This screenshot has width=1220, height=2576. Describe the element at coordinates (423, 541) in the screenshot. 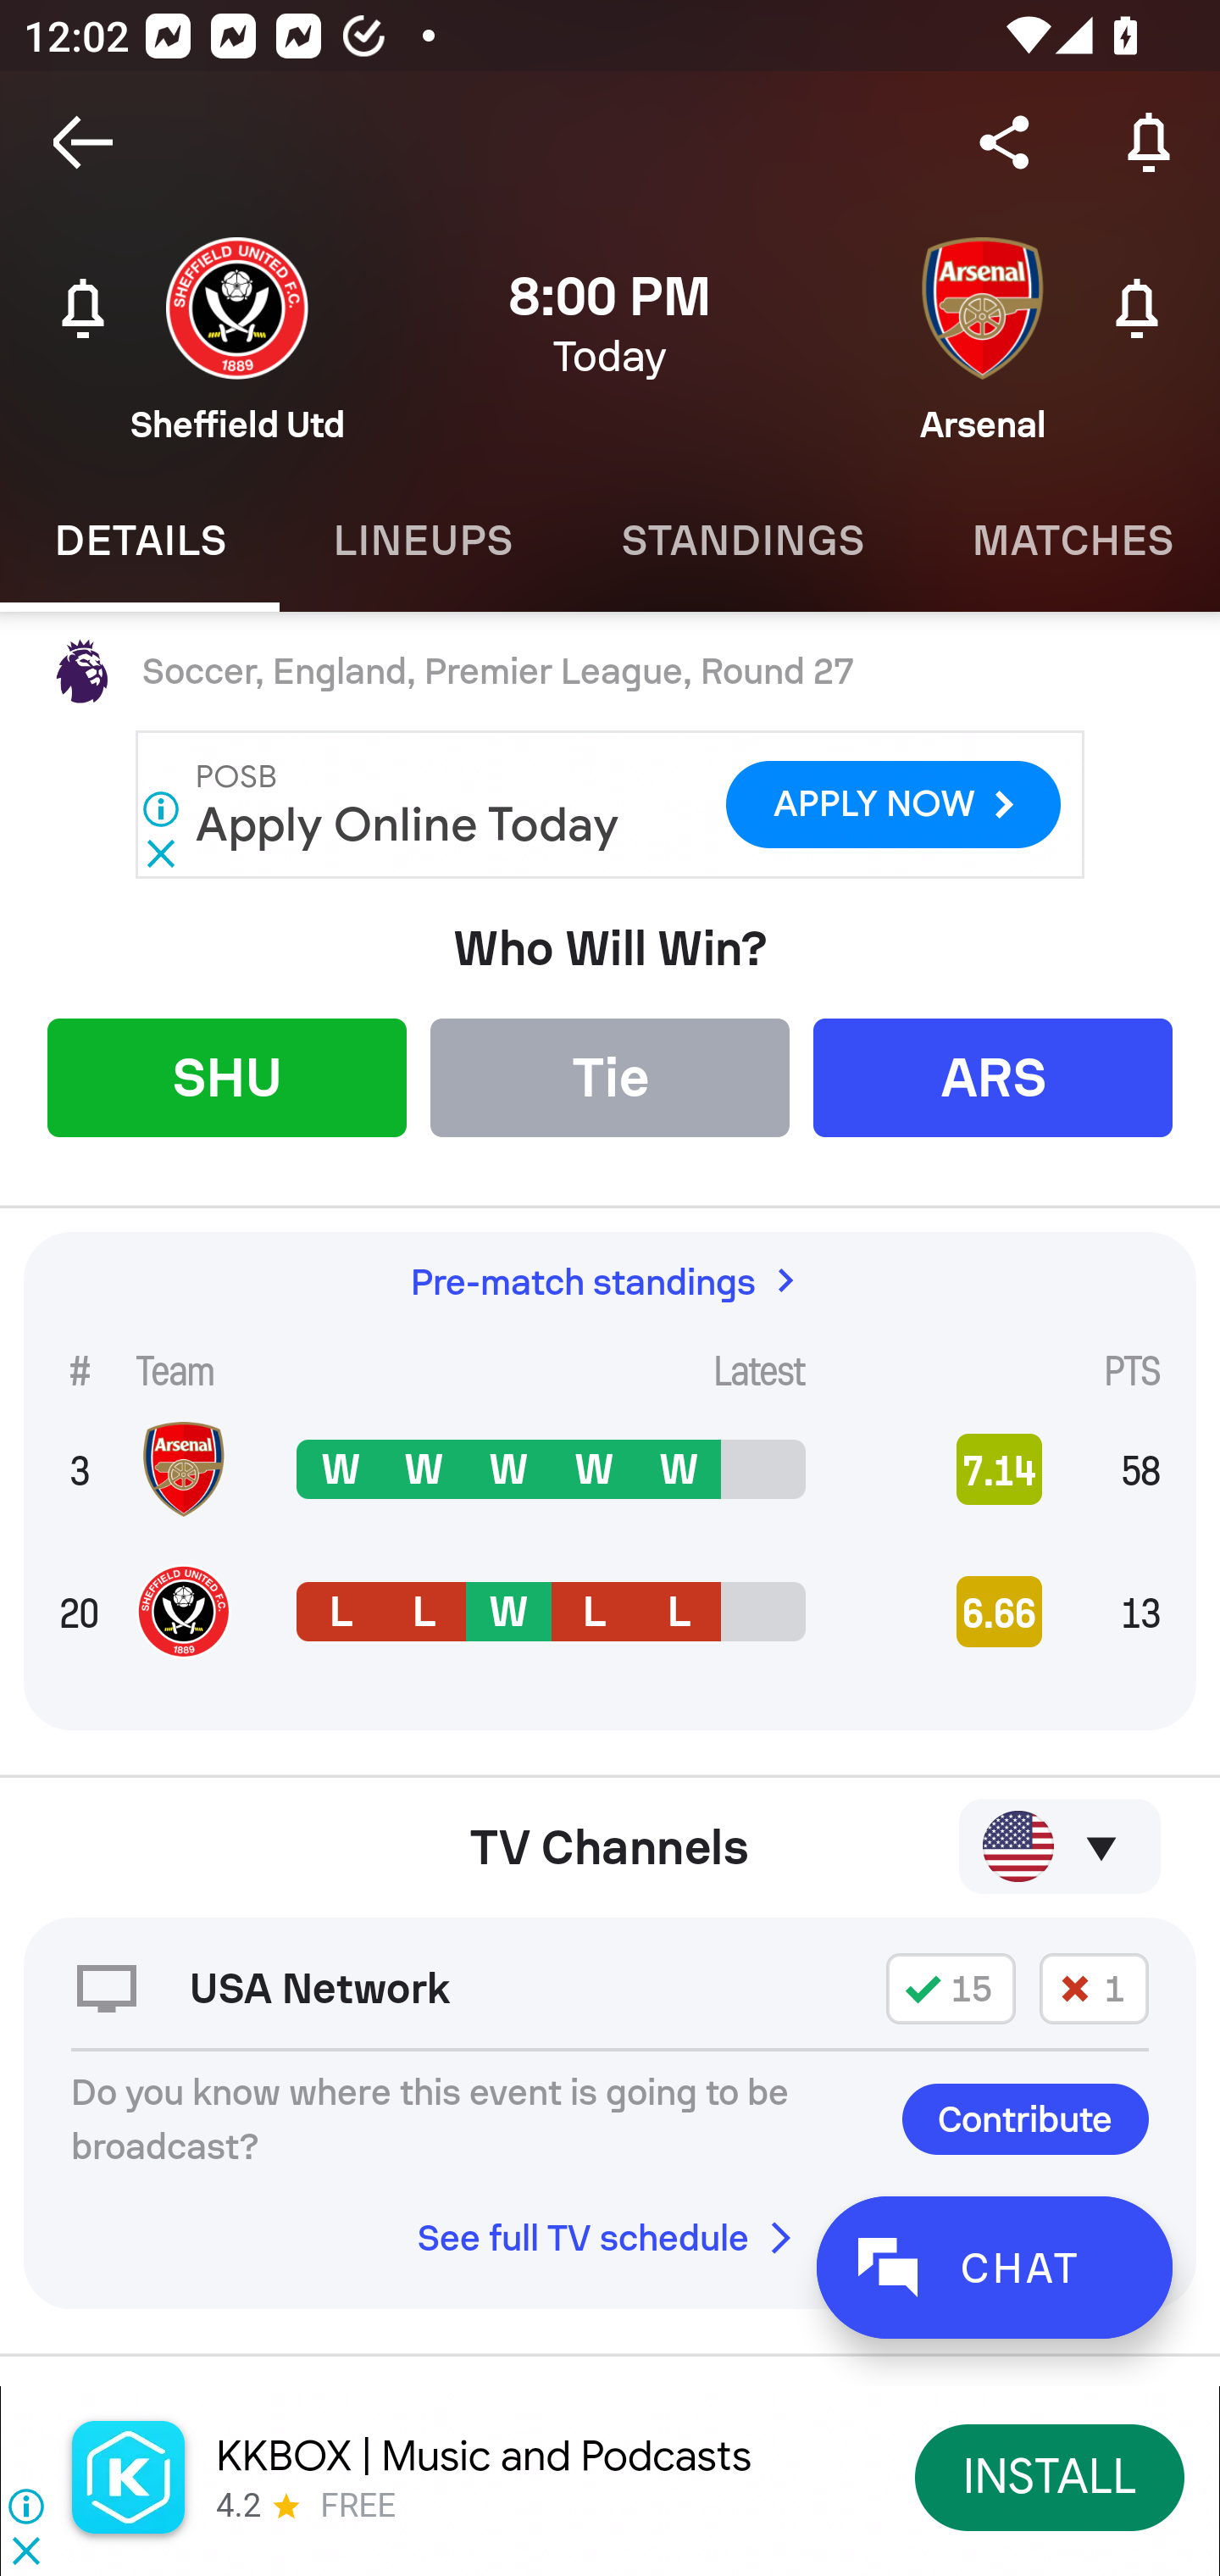

I see `Lineups LINEUPS` at that location.